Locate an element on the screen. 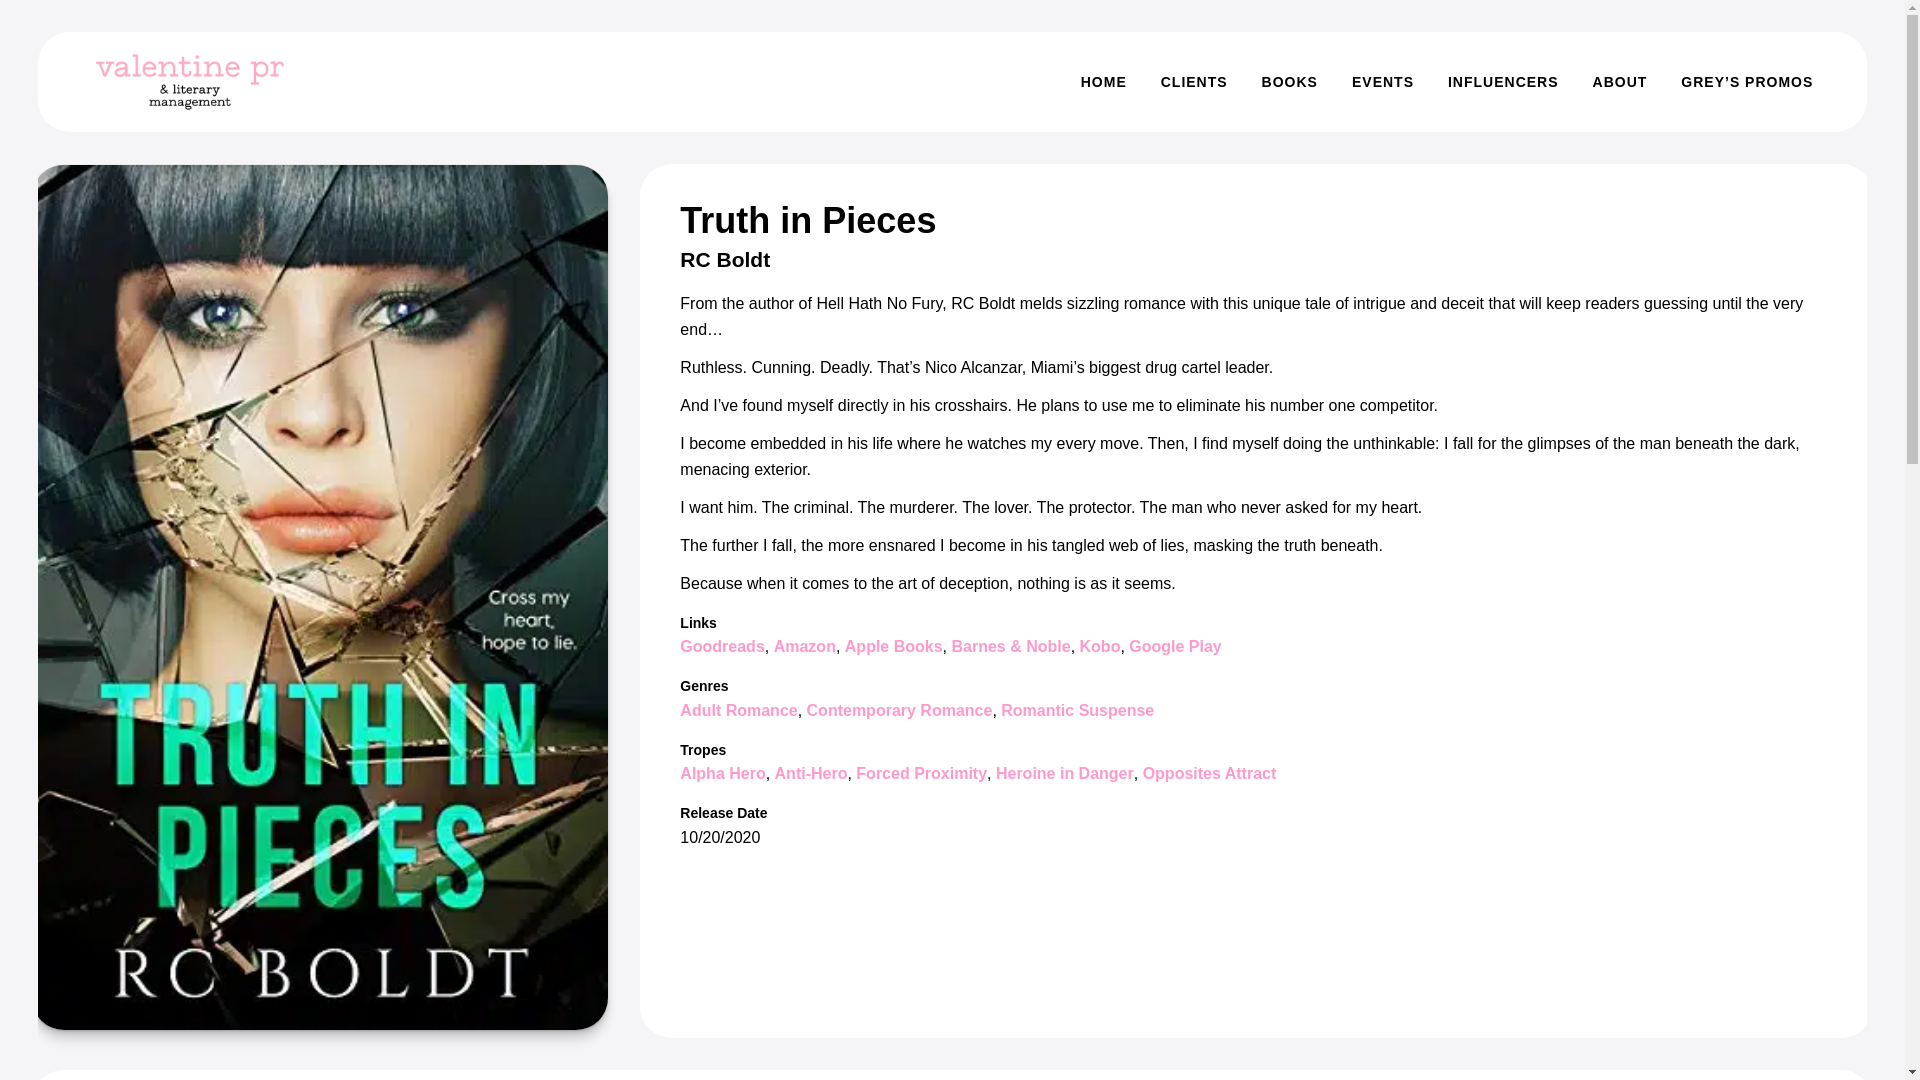 Image resolution: width=1920 pixels, height=1080 pixels. Opposites Attract is located at coordinates (1209, 772).